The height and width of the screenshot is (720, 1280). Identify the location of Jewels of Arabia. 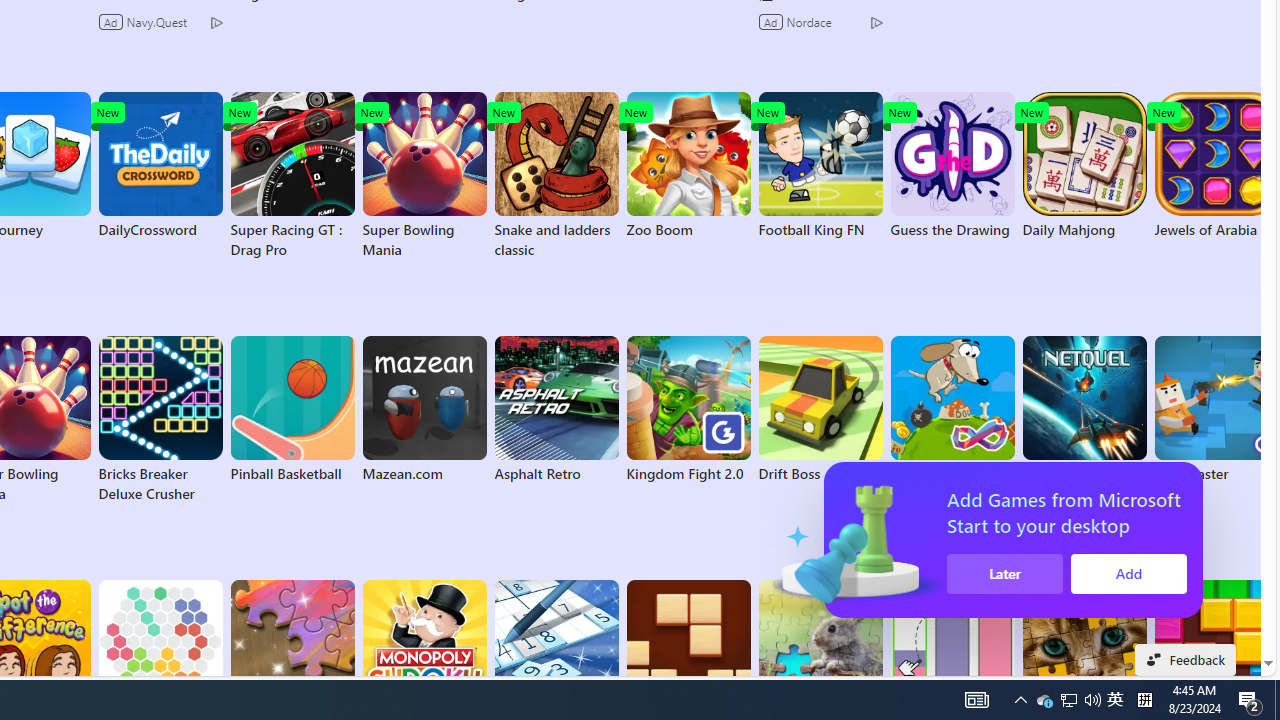
(1216, 166).